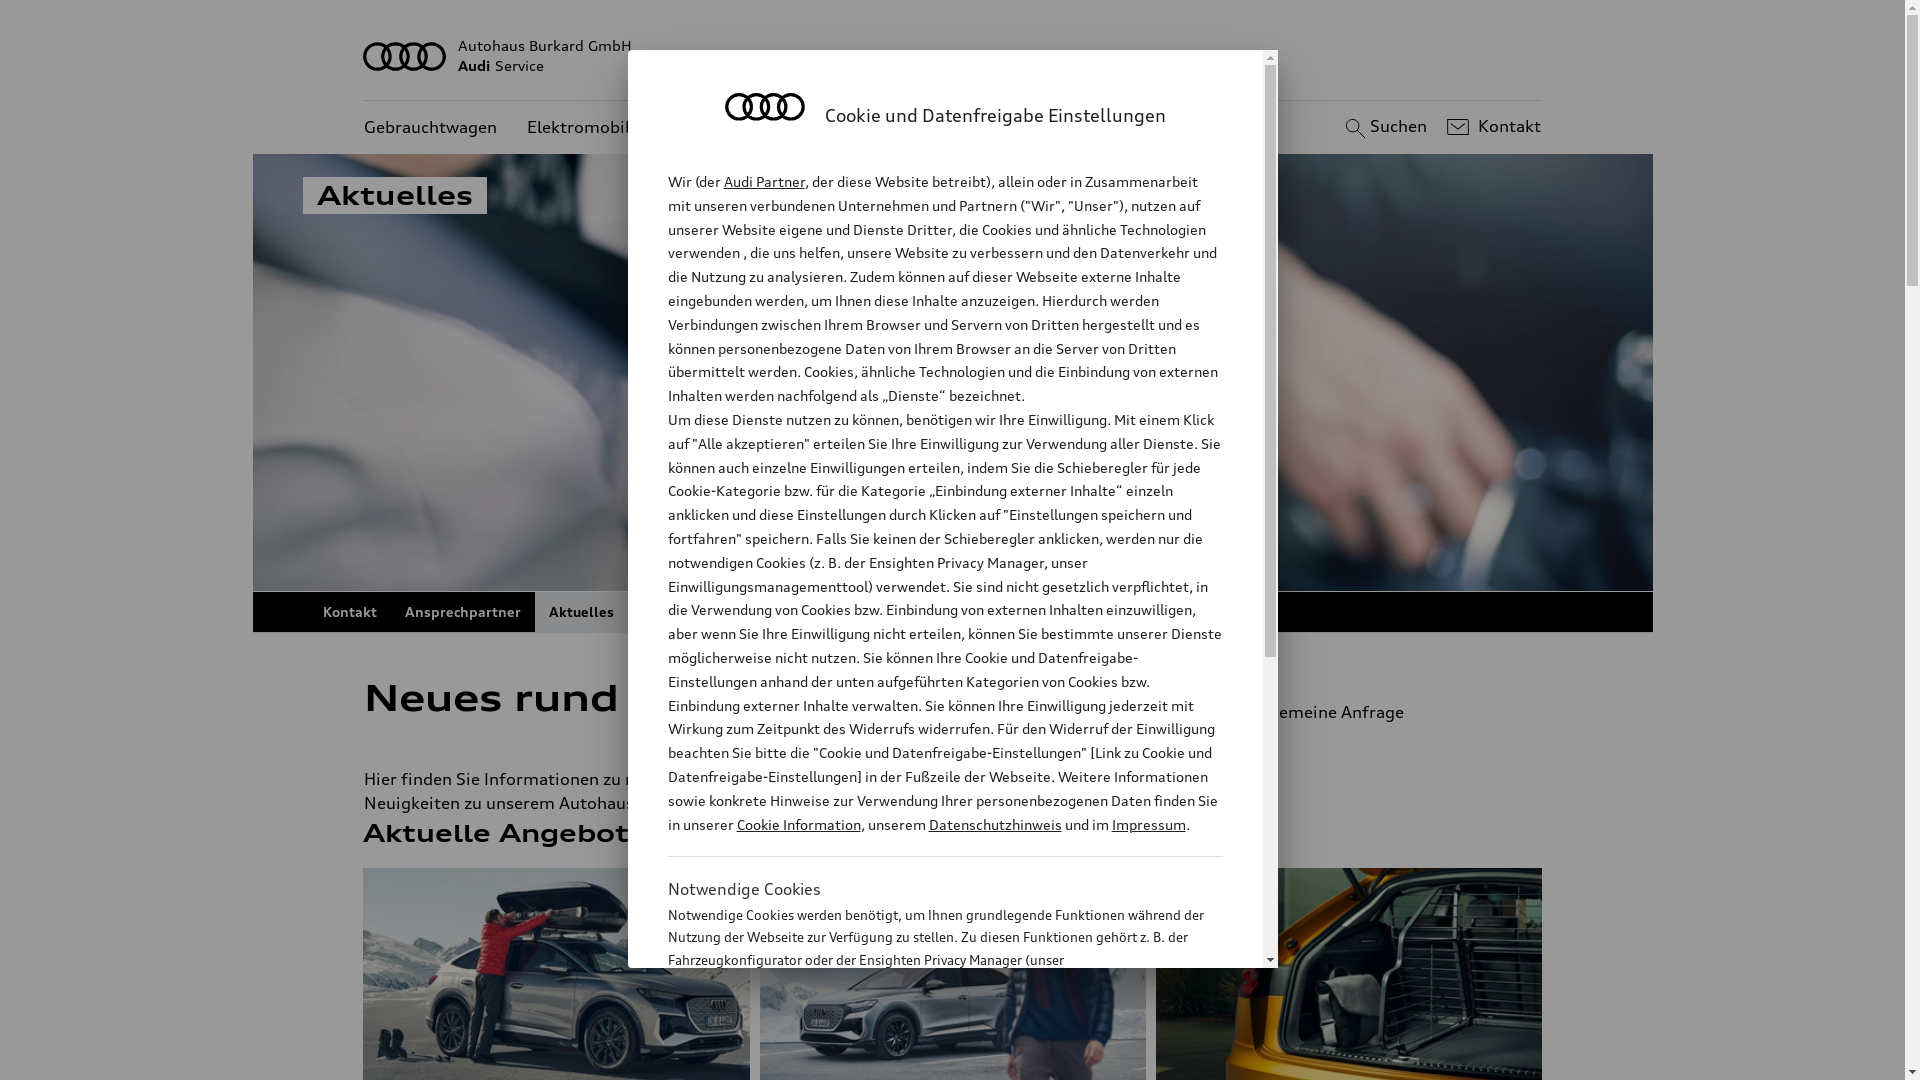 This screenshot has width=1920, height=1080. Describe the element at coordinates (1149, 824) in the screenshot. I see `Impressum` at that location.